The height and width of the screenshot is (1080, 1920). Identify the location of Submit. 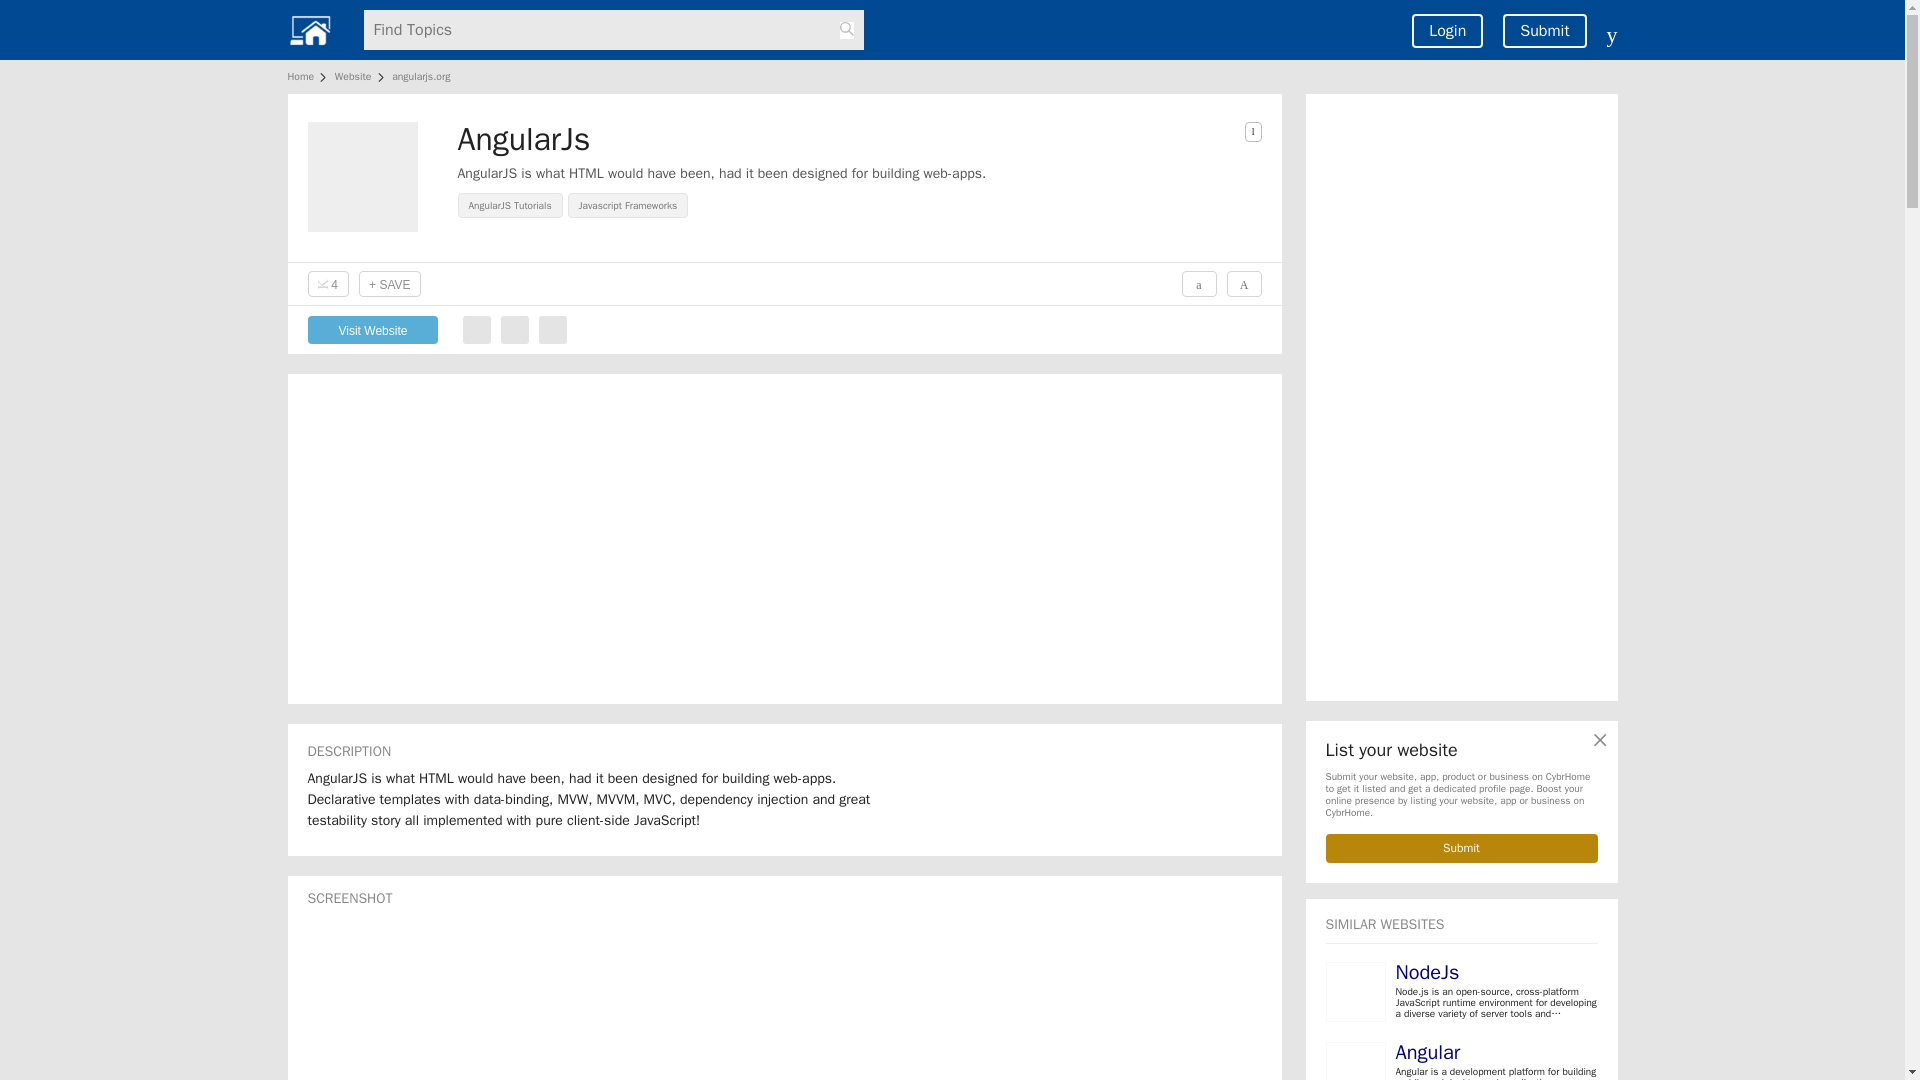
(1462, 848).